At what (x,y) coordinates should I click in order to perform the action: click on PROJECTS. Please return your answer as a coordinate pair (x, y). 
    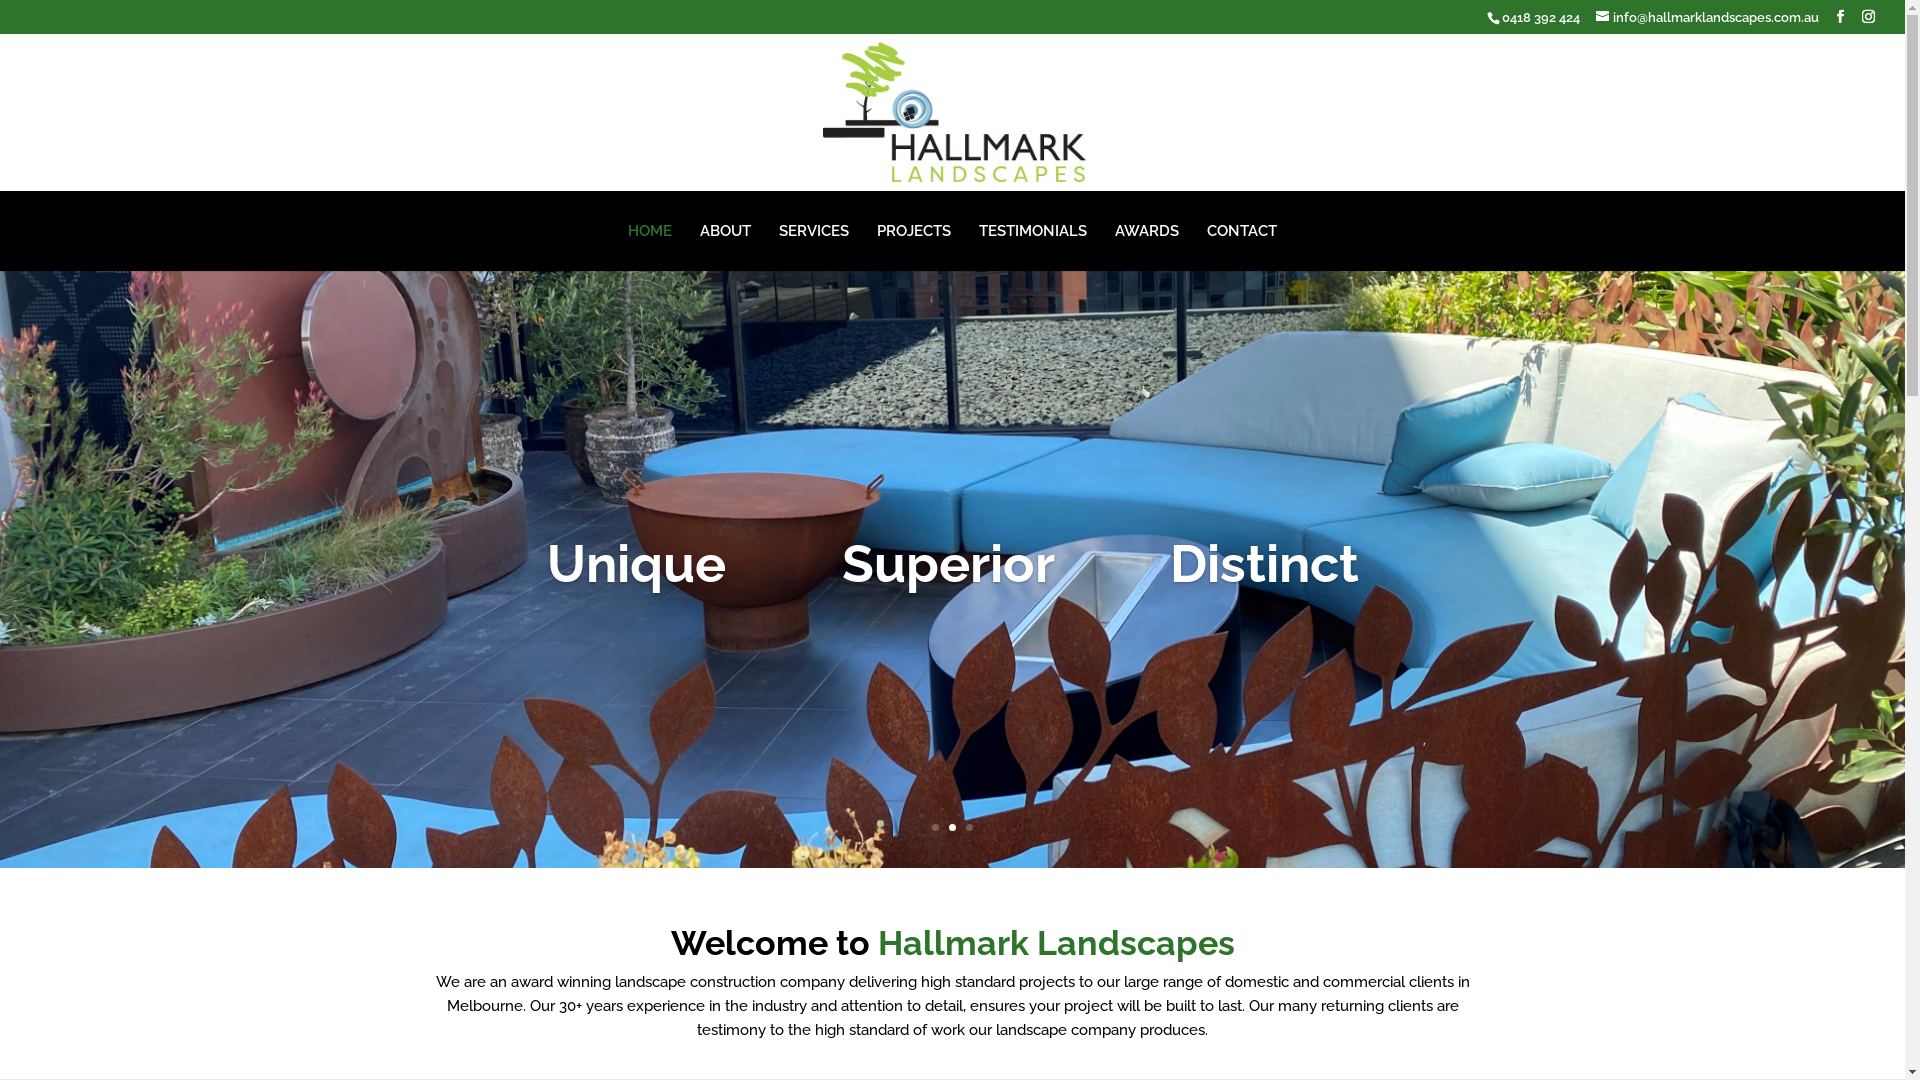
    Looking at the image, I should click on (914, 230).